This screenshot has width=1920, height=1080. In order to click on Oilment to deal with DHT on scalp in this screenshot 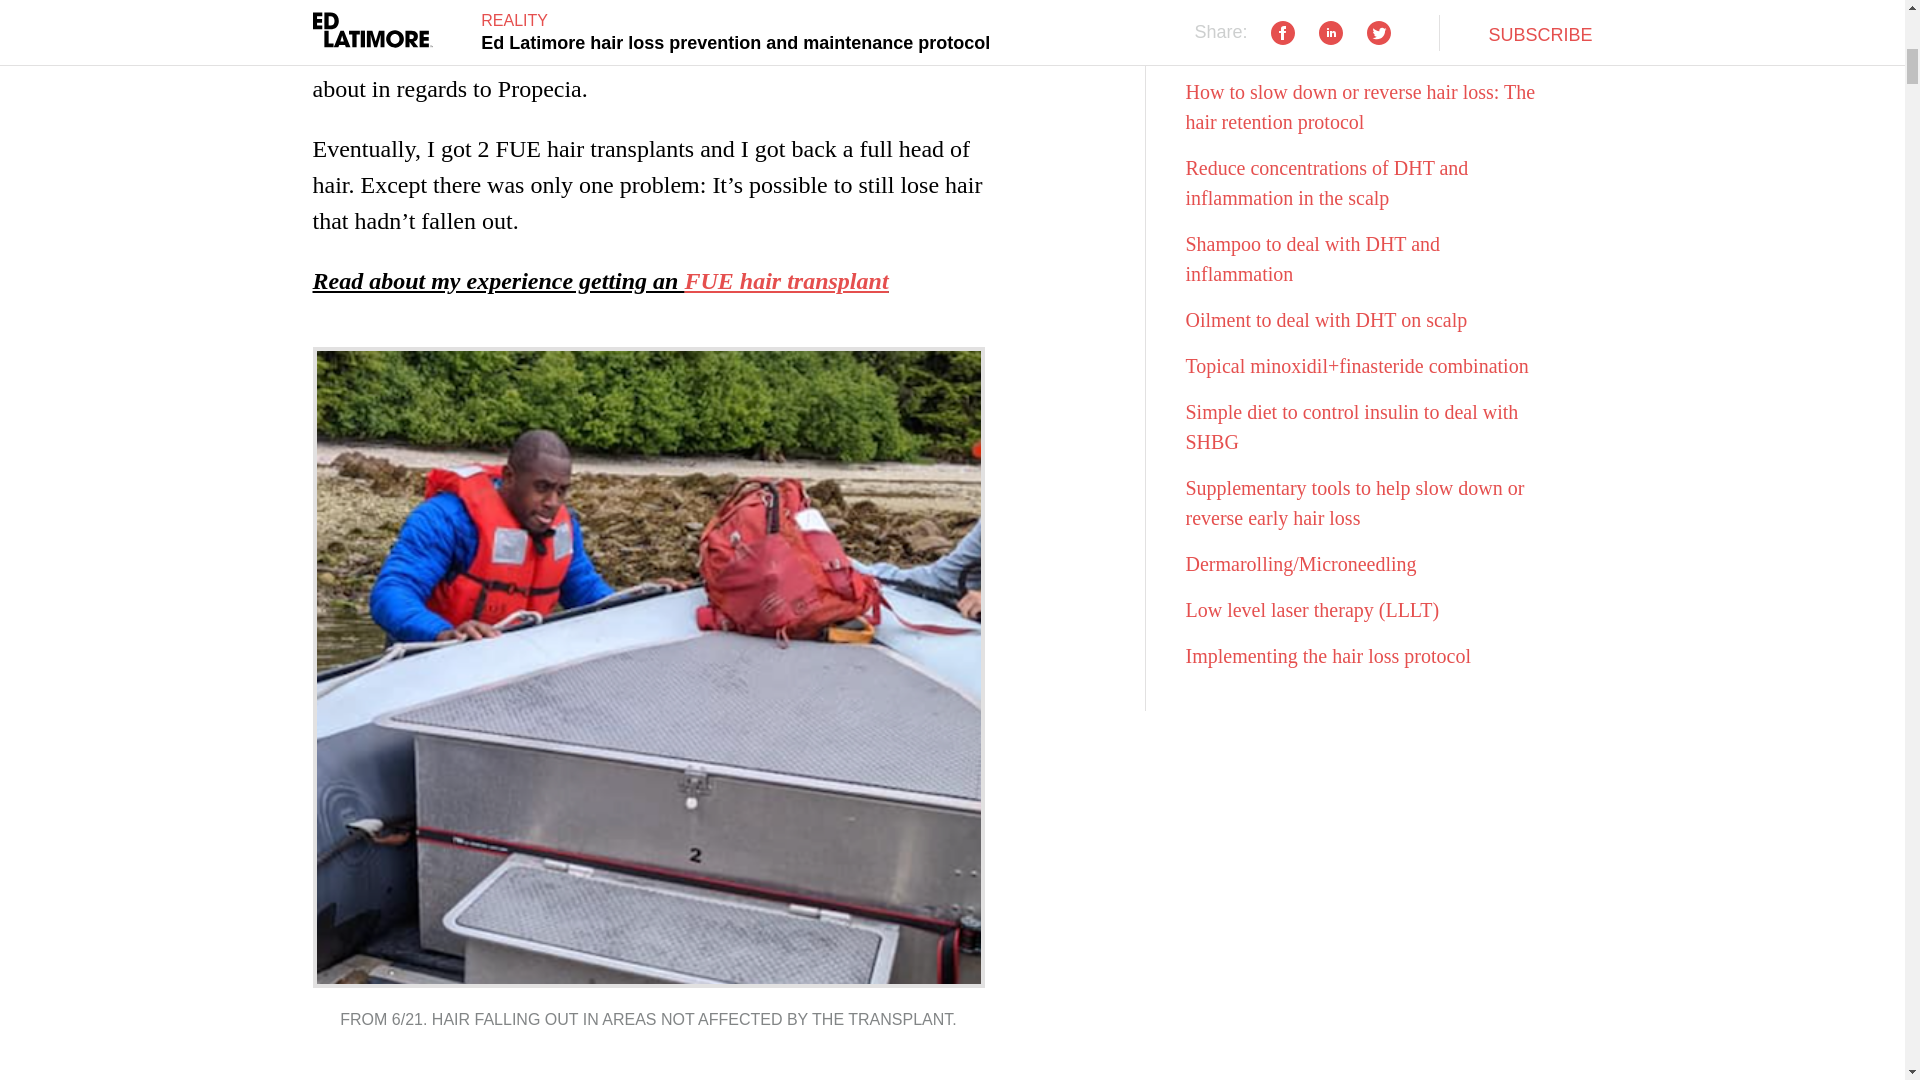, I will do `click(1327, 319)`.